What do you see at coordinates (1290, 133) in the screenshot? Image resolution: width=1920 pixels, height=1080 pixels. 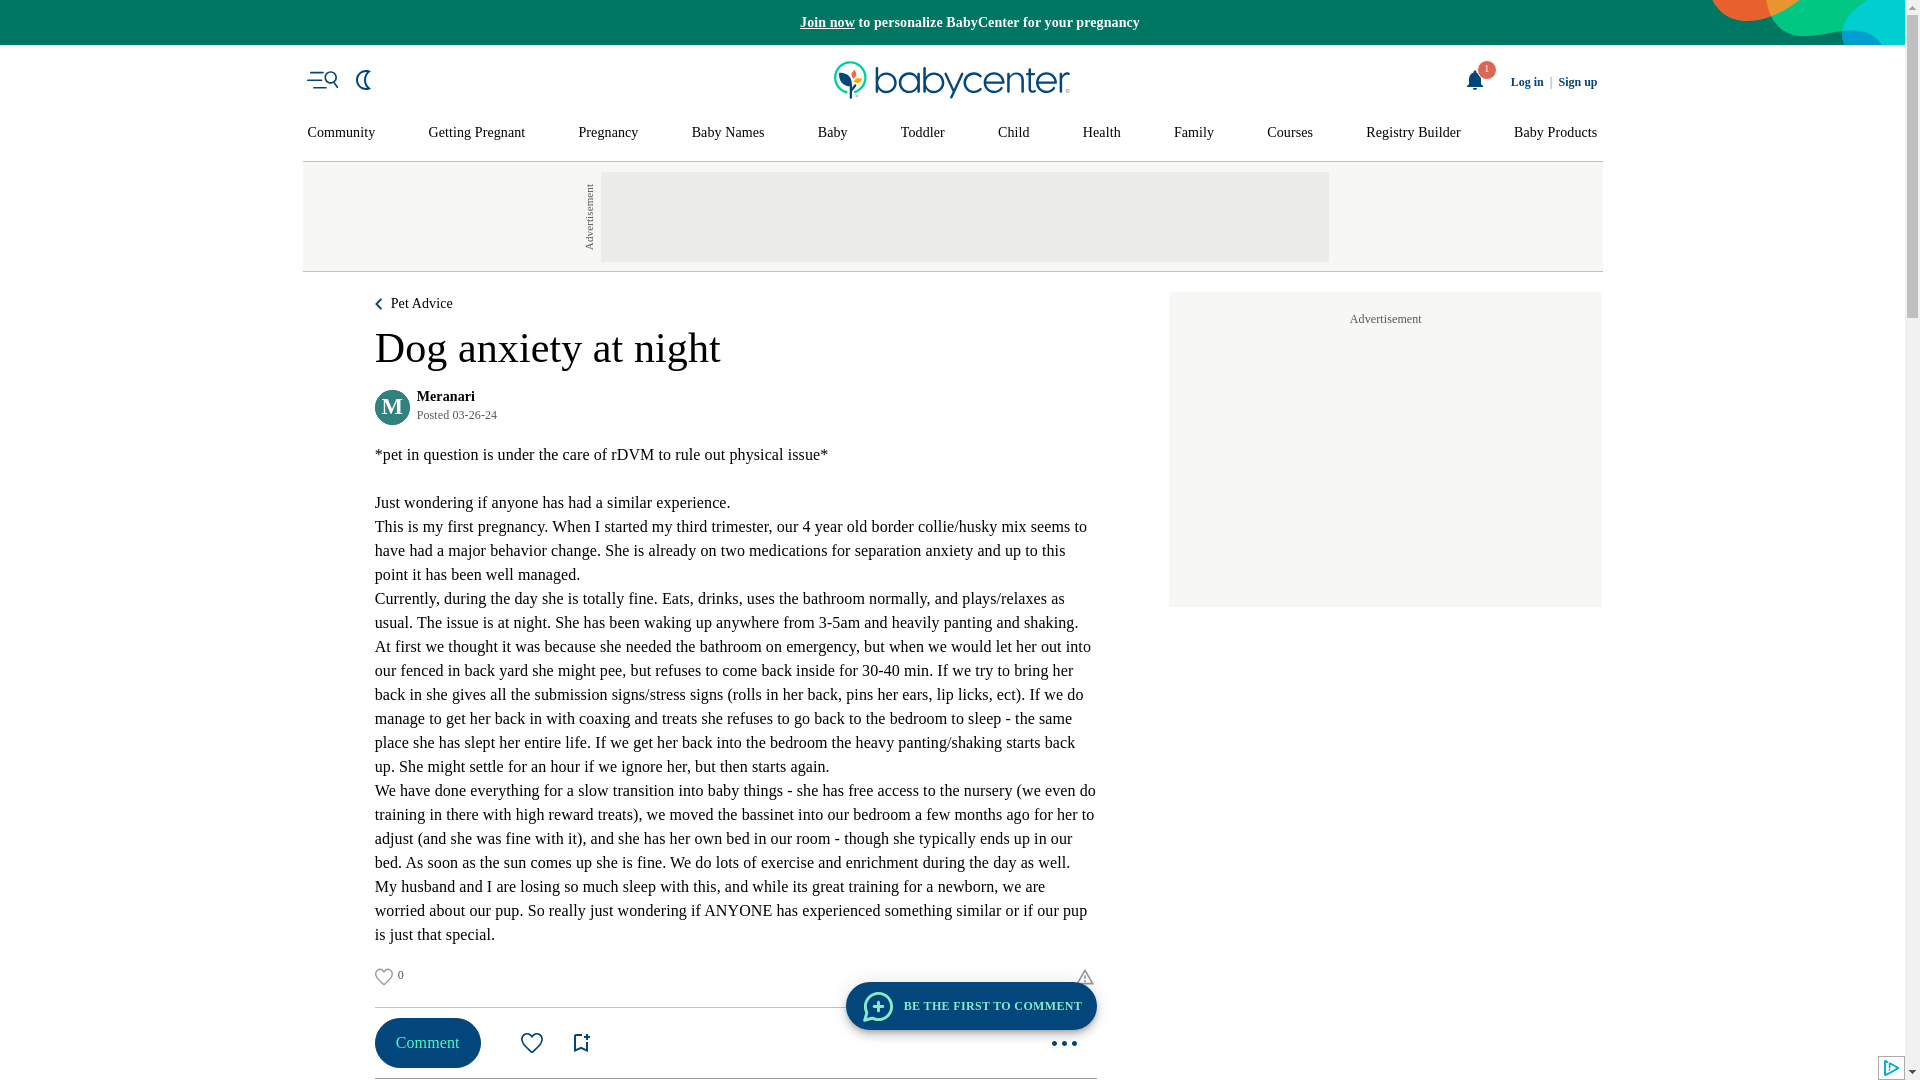 I see `Courses` at bounding box center [1290, 133].